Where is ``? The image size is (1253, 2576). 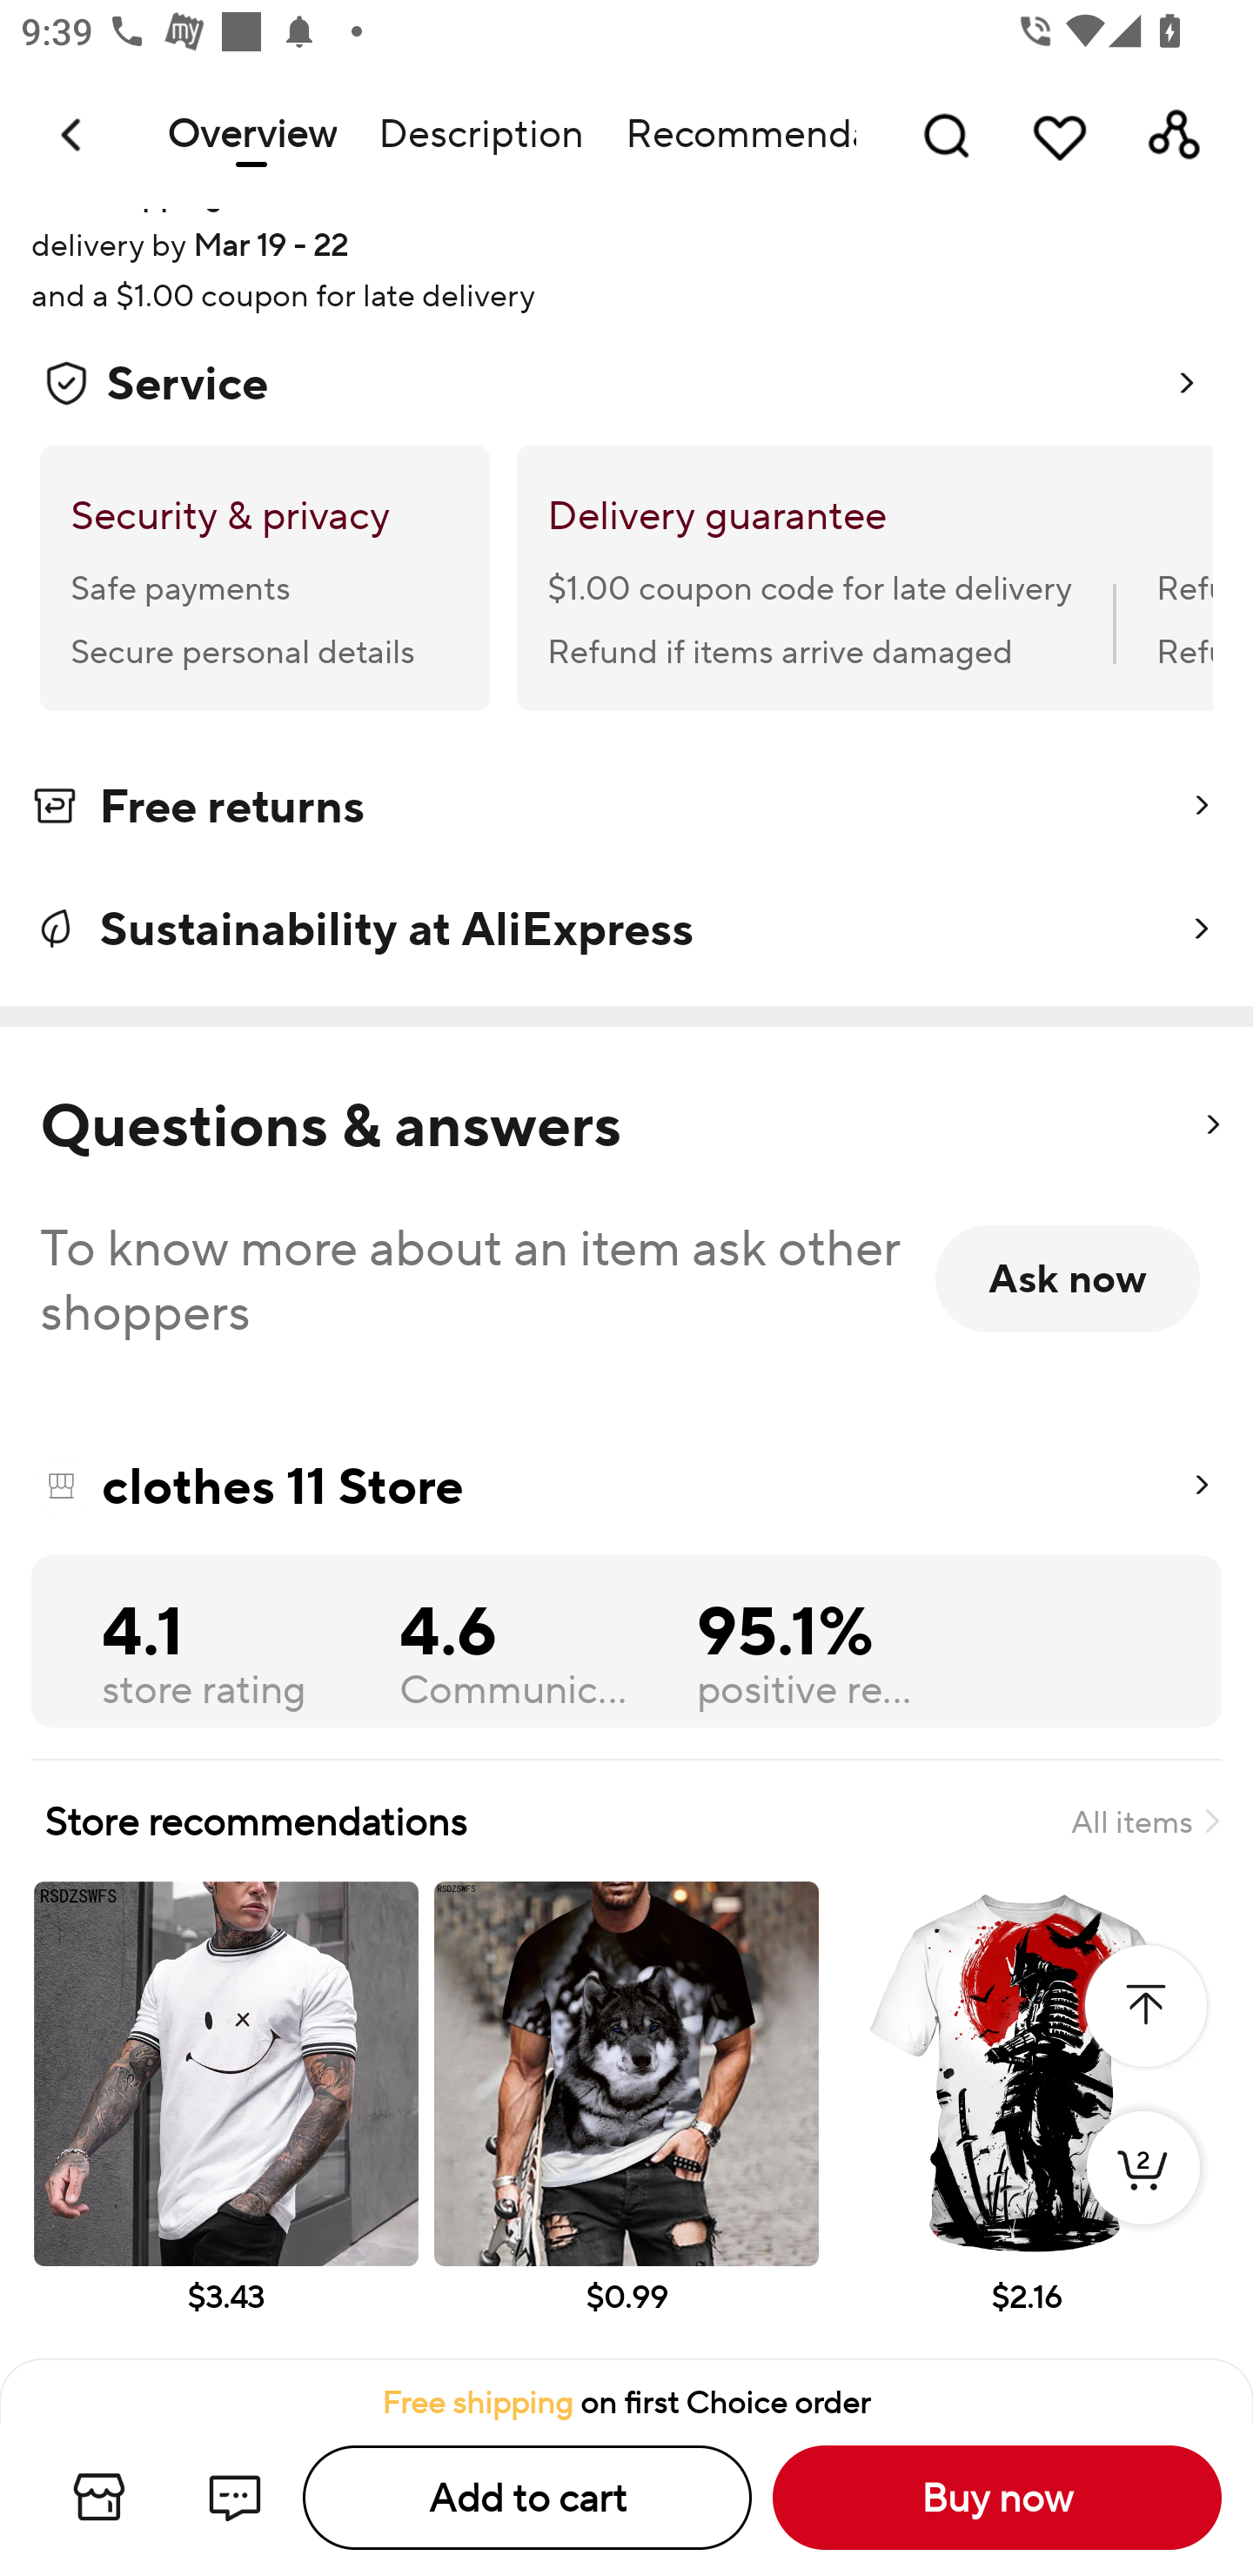  is located at coordinates (1145, 2005).